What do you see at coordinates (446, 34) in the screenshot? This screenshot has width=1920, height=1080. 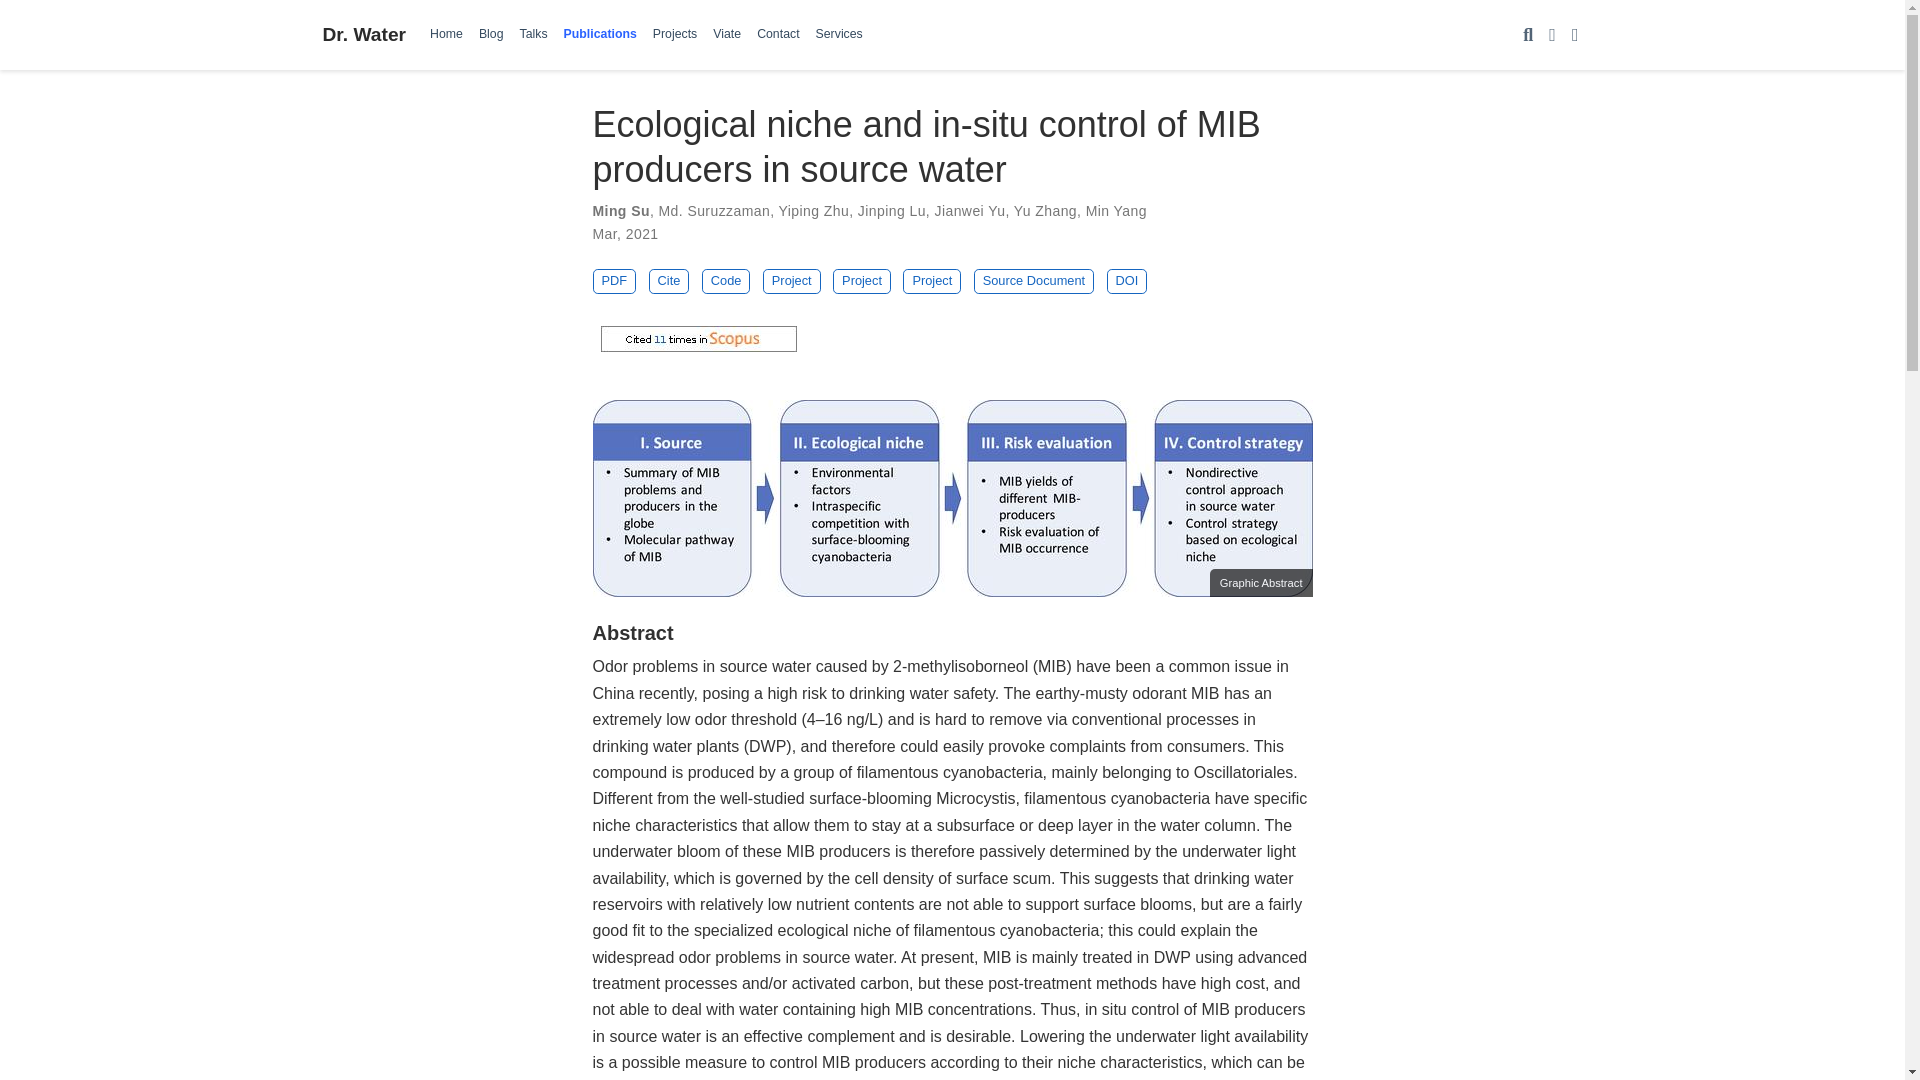 I see `Home` at bounding box center [446, 34].